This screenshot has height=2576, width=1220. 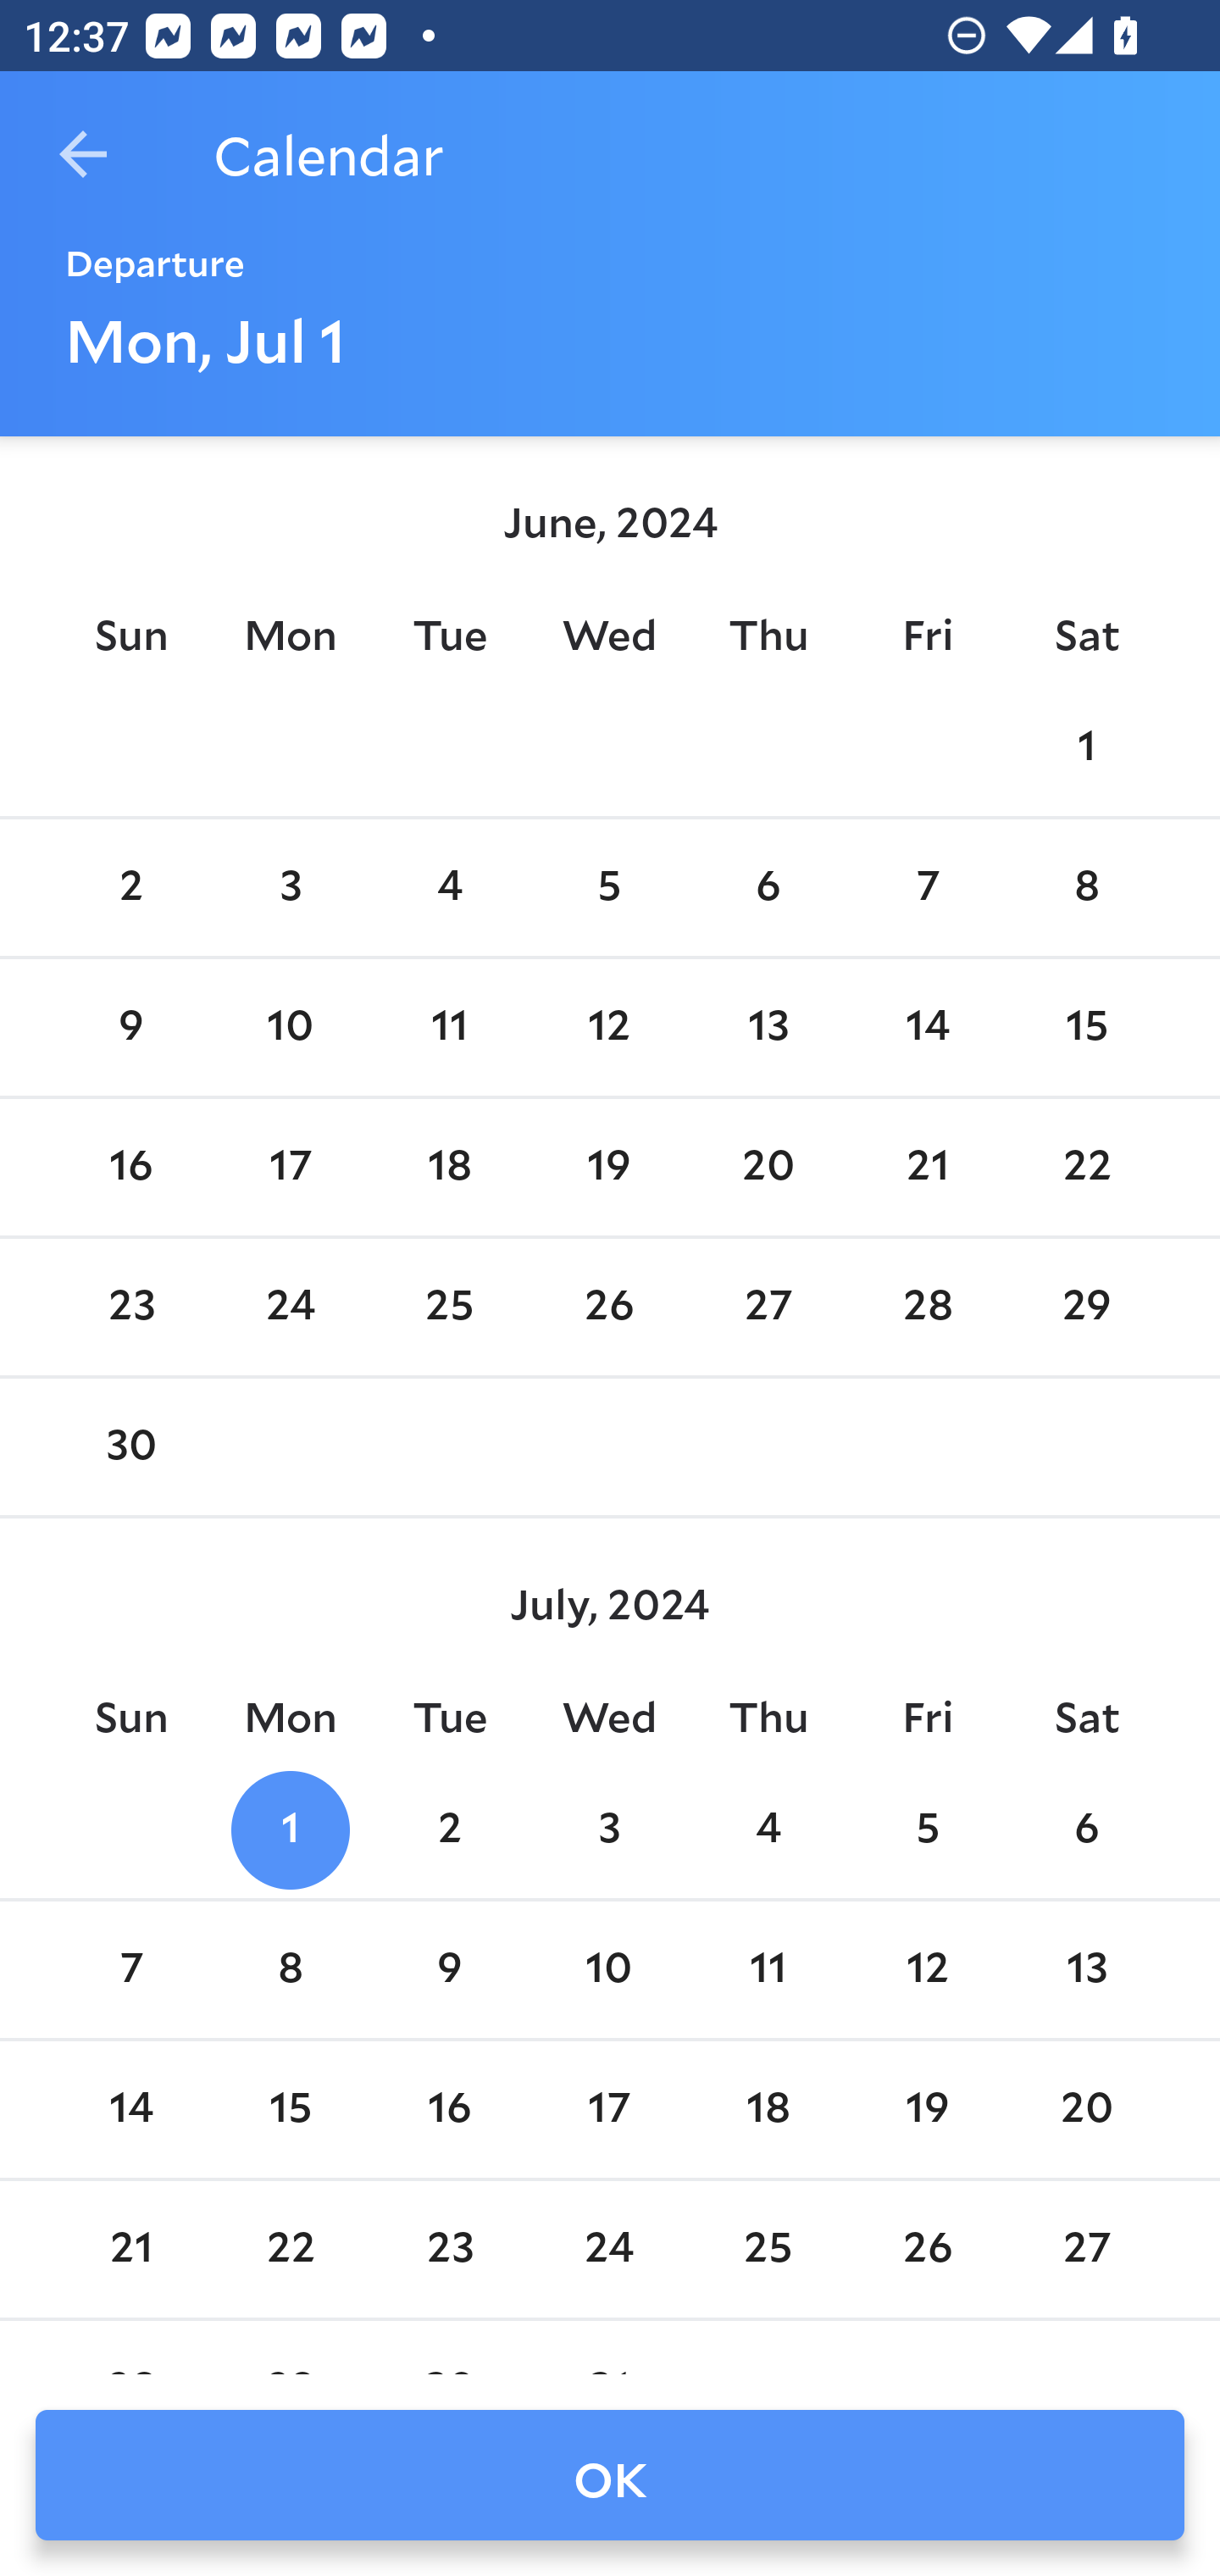 I want to click on 16, so click(x=449, y=2109).